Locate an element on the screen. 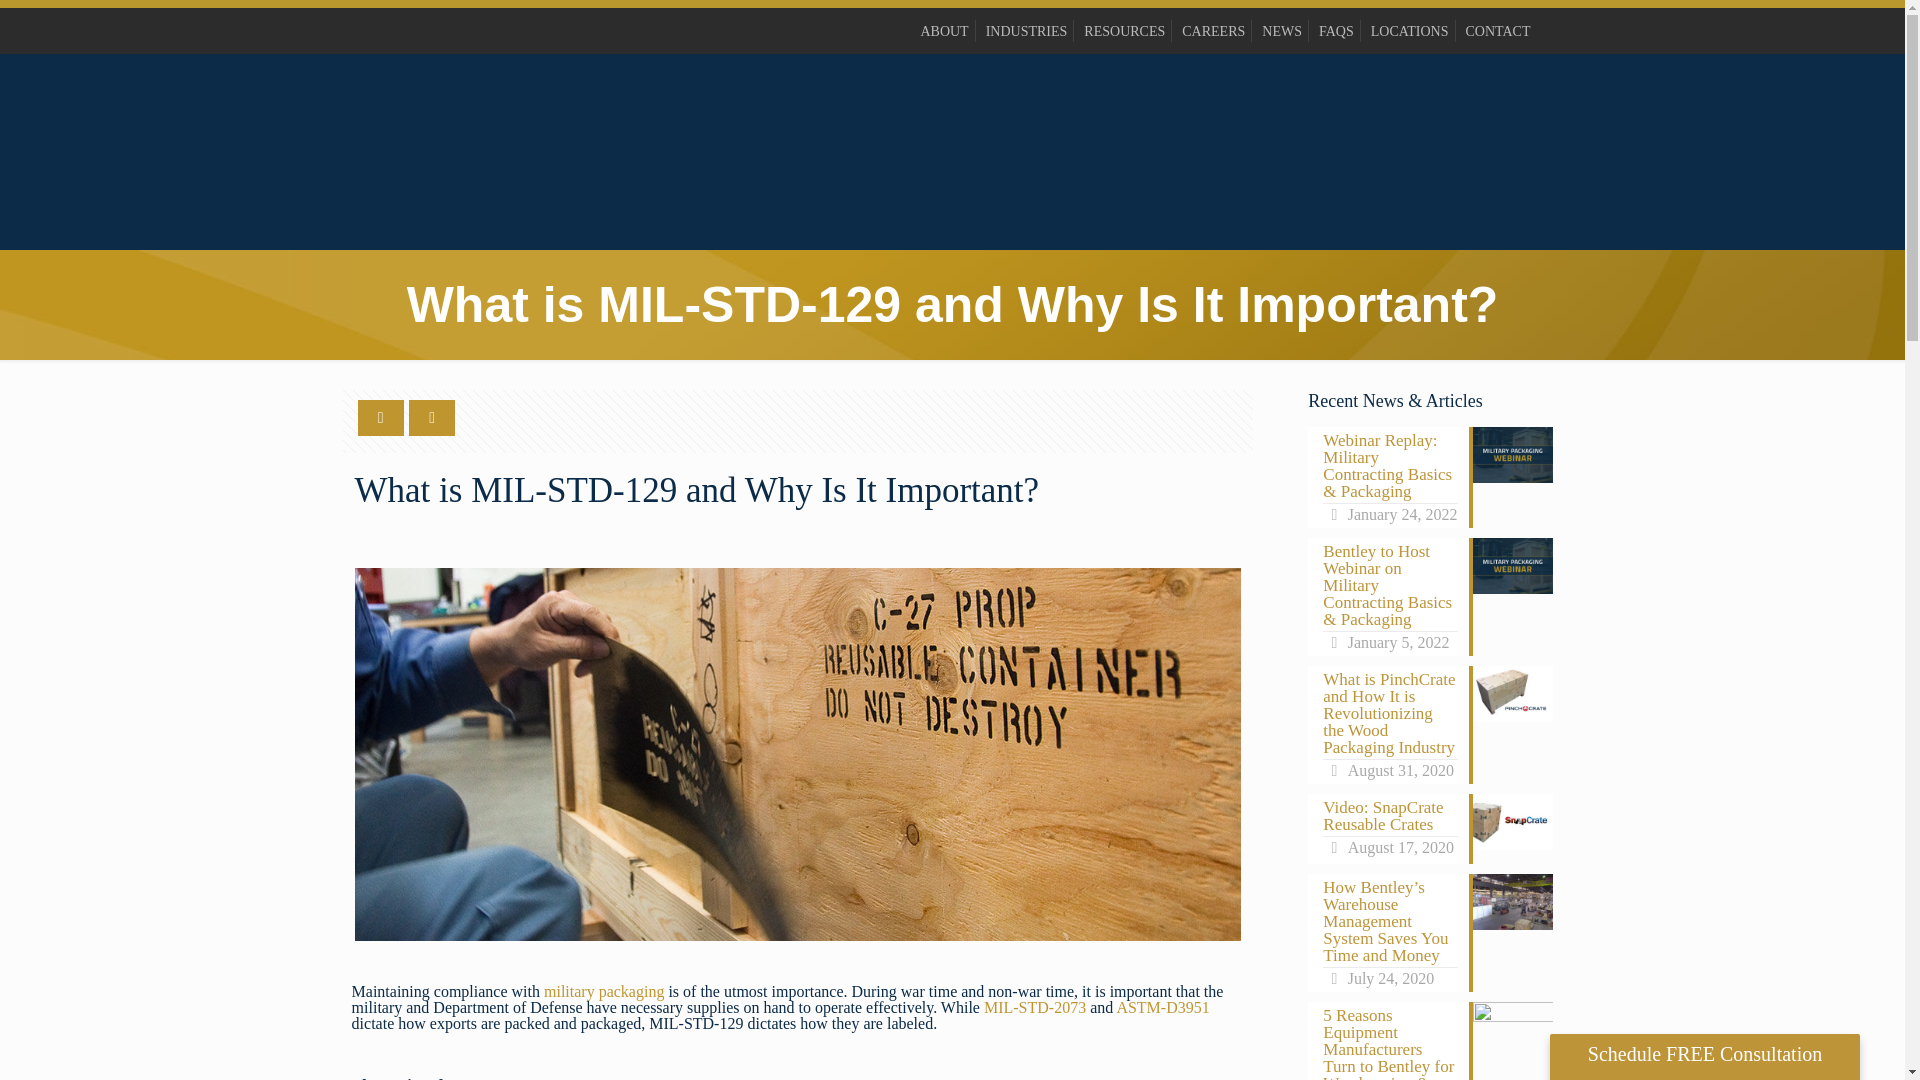 The height and width of the screenshot is (1080, 1920). CAREERS is located at coordinates (1213, 30).